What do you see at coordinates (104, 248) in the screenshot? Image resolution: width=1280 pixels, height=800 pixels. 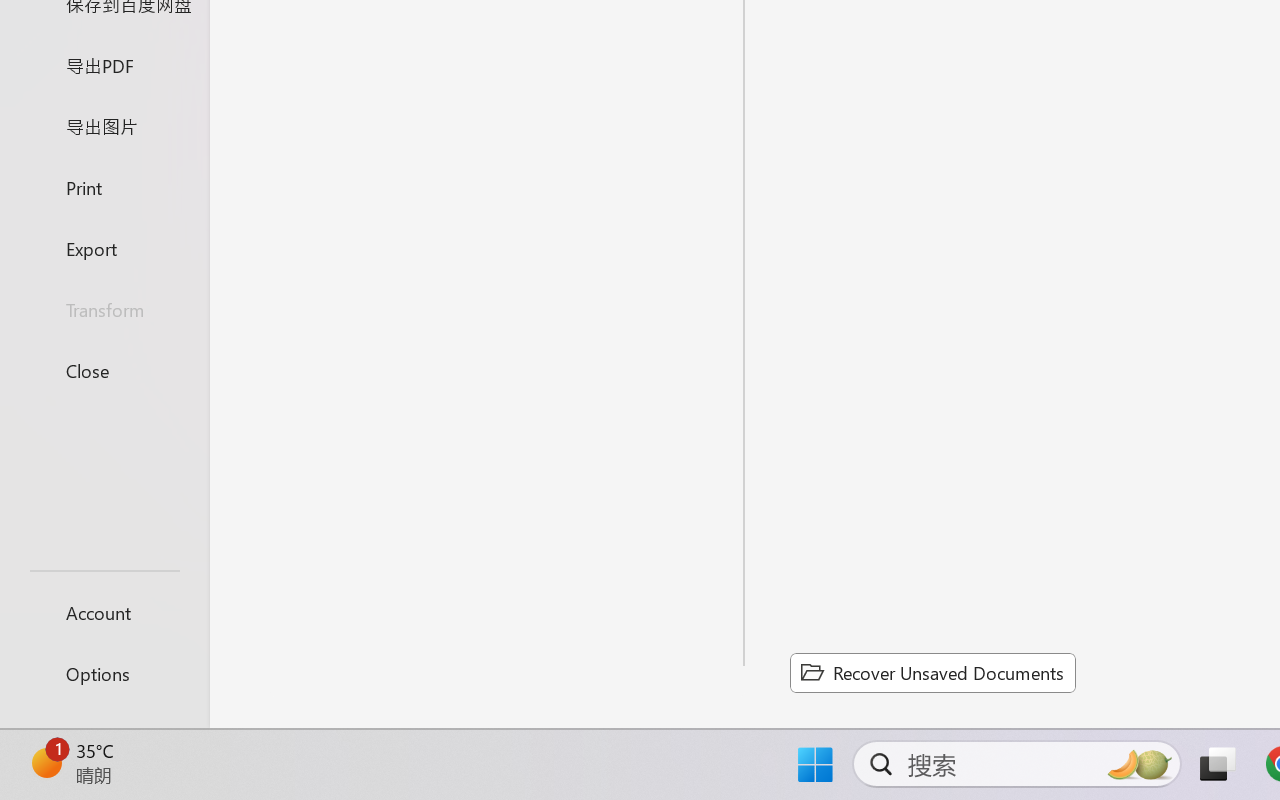 I see `Export` at bounding box center [104, 248].